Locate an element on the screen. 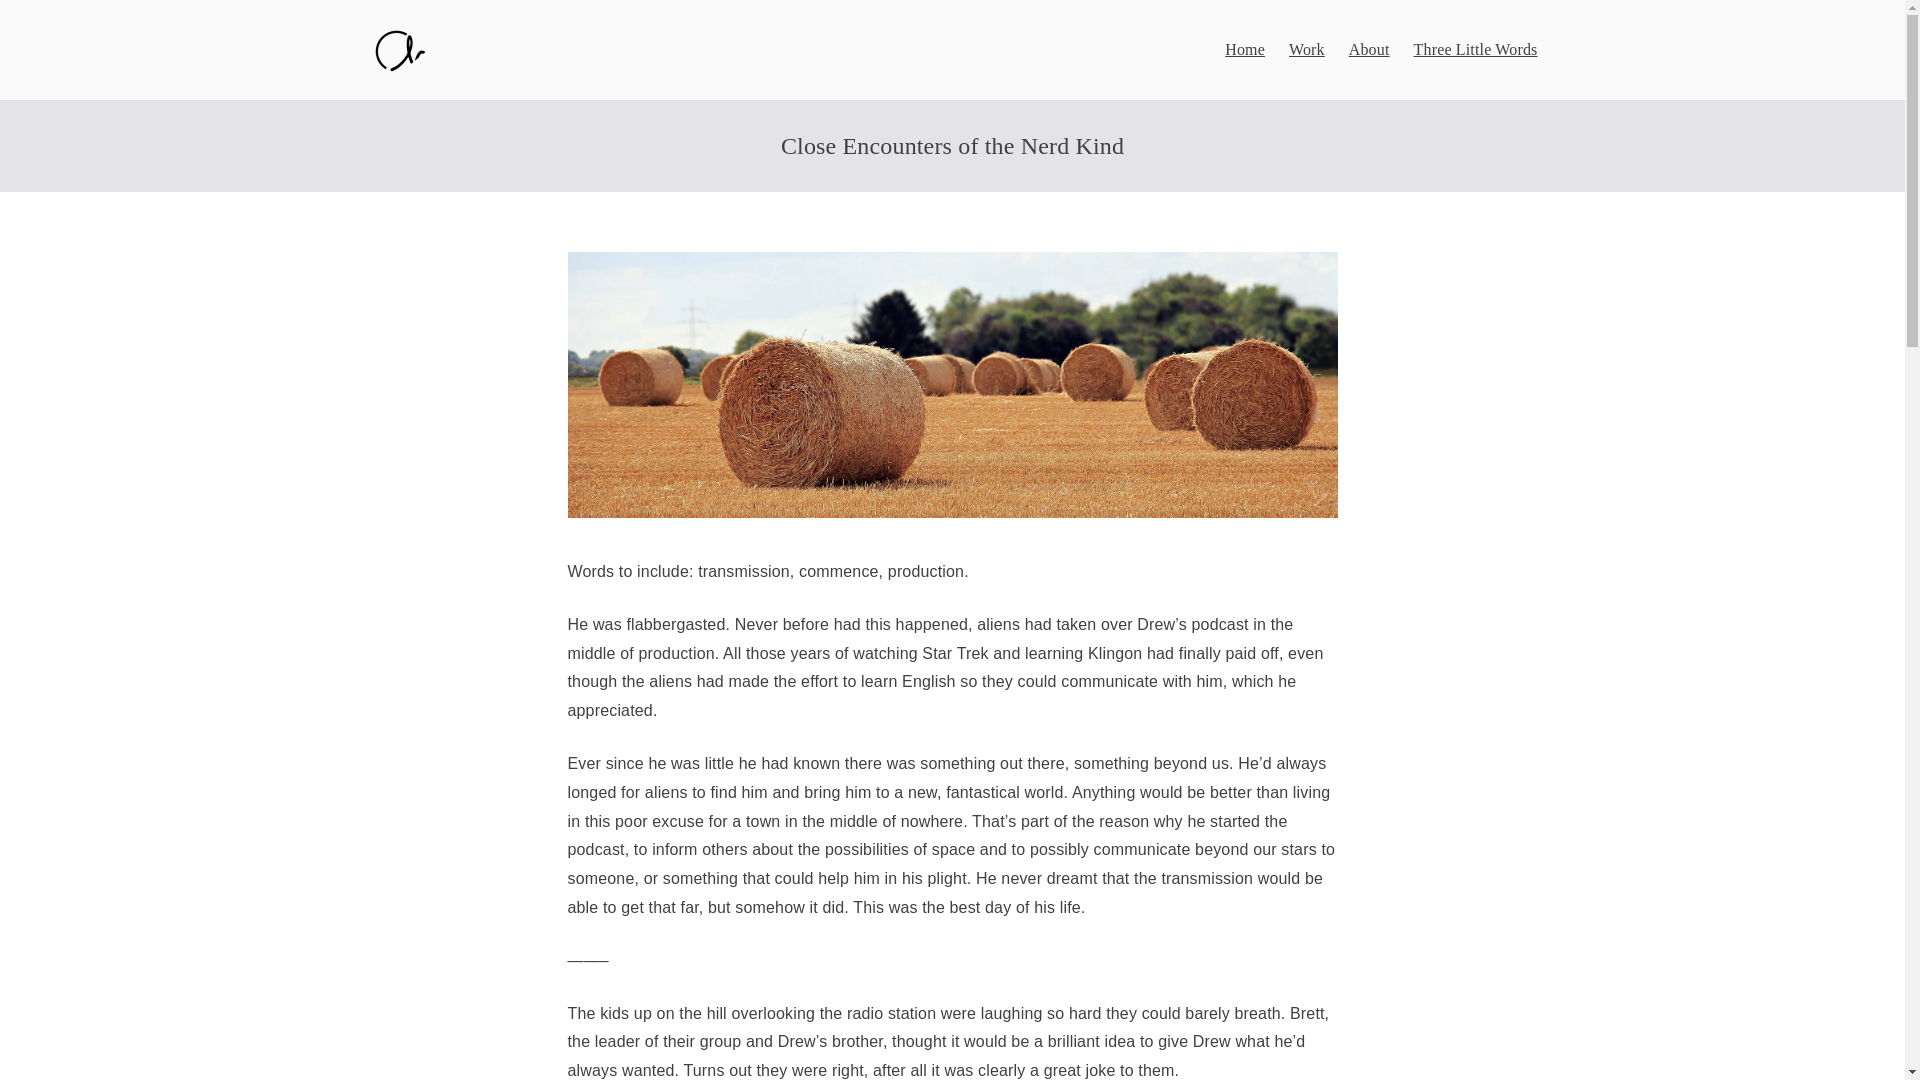 Image resolution: width=1920 pixels, height=1080 pixels. About is located at coordinates (1370, 50).